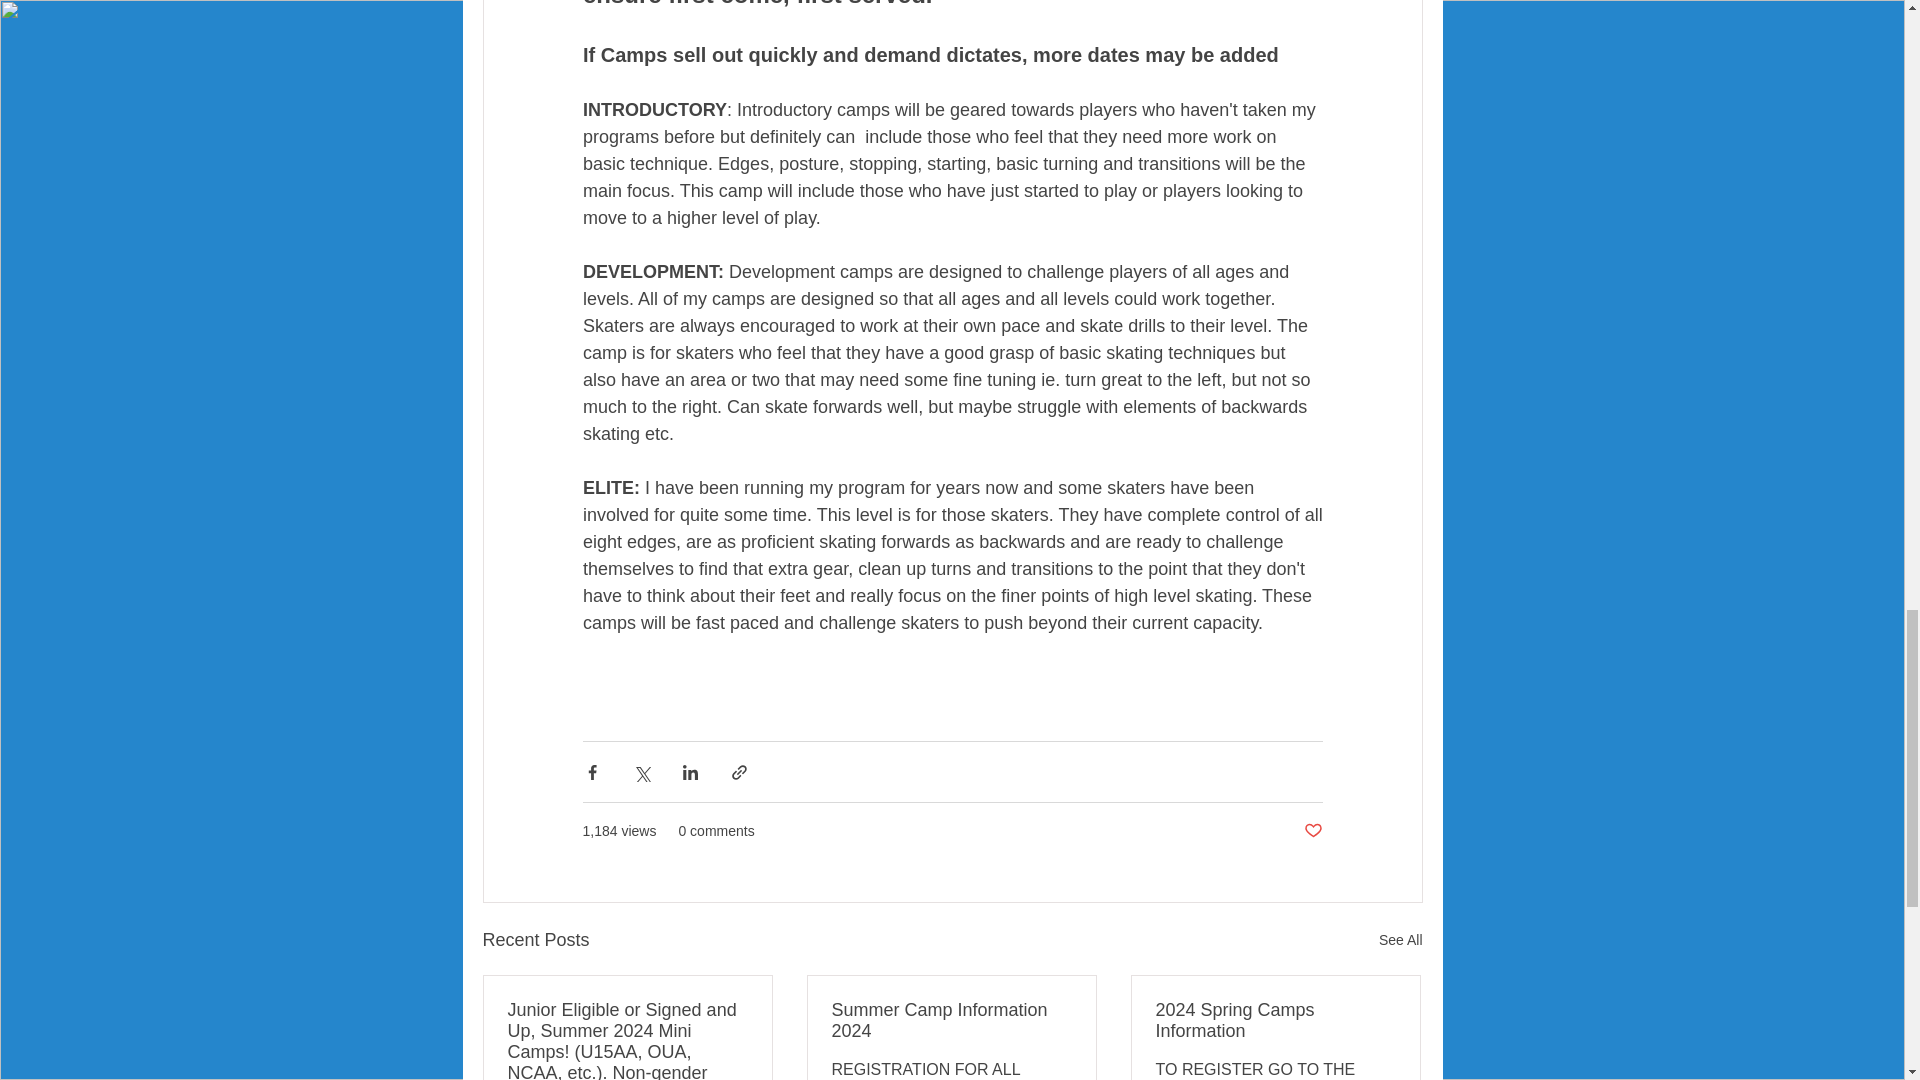 The image size is (1920, 1080). Describe the element at coordinates (1275, 1021) in the screenshot. I see `2024 Spring Camps Information` at that location.